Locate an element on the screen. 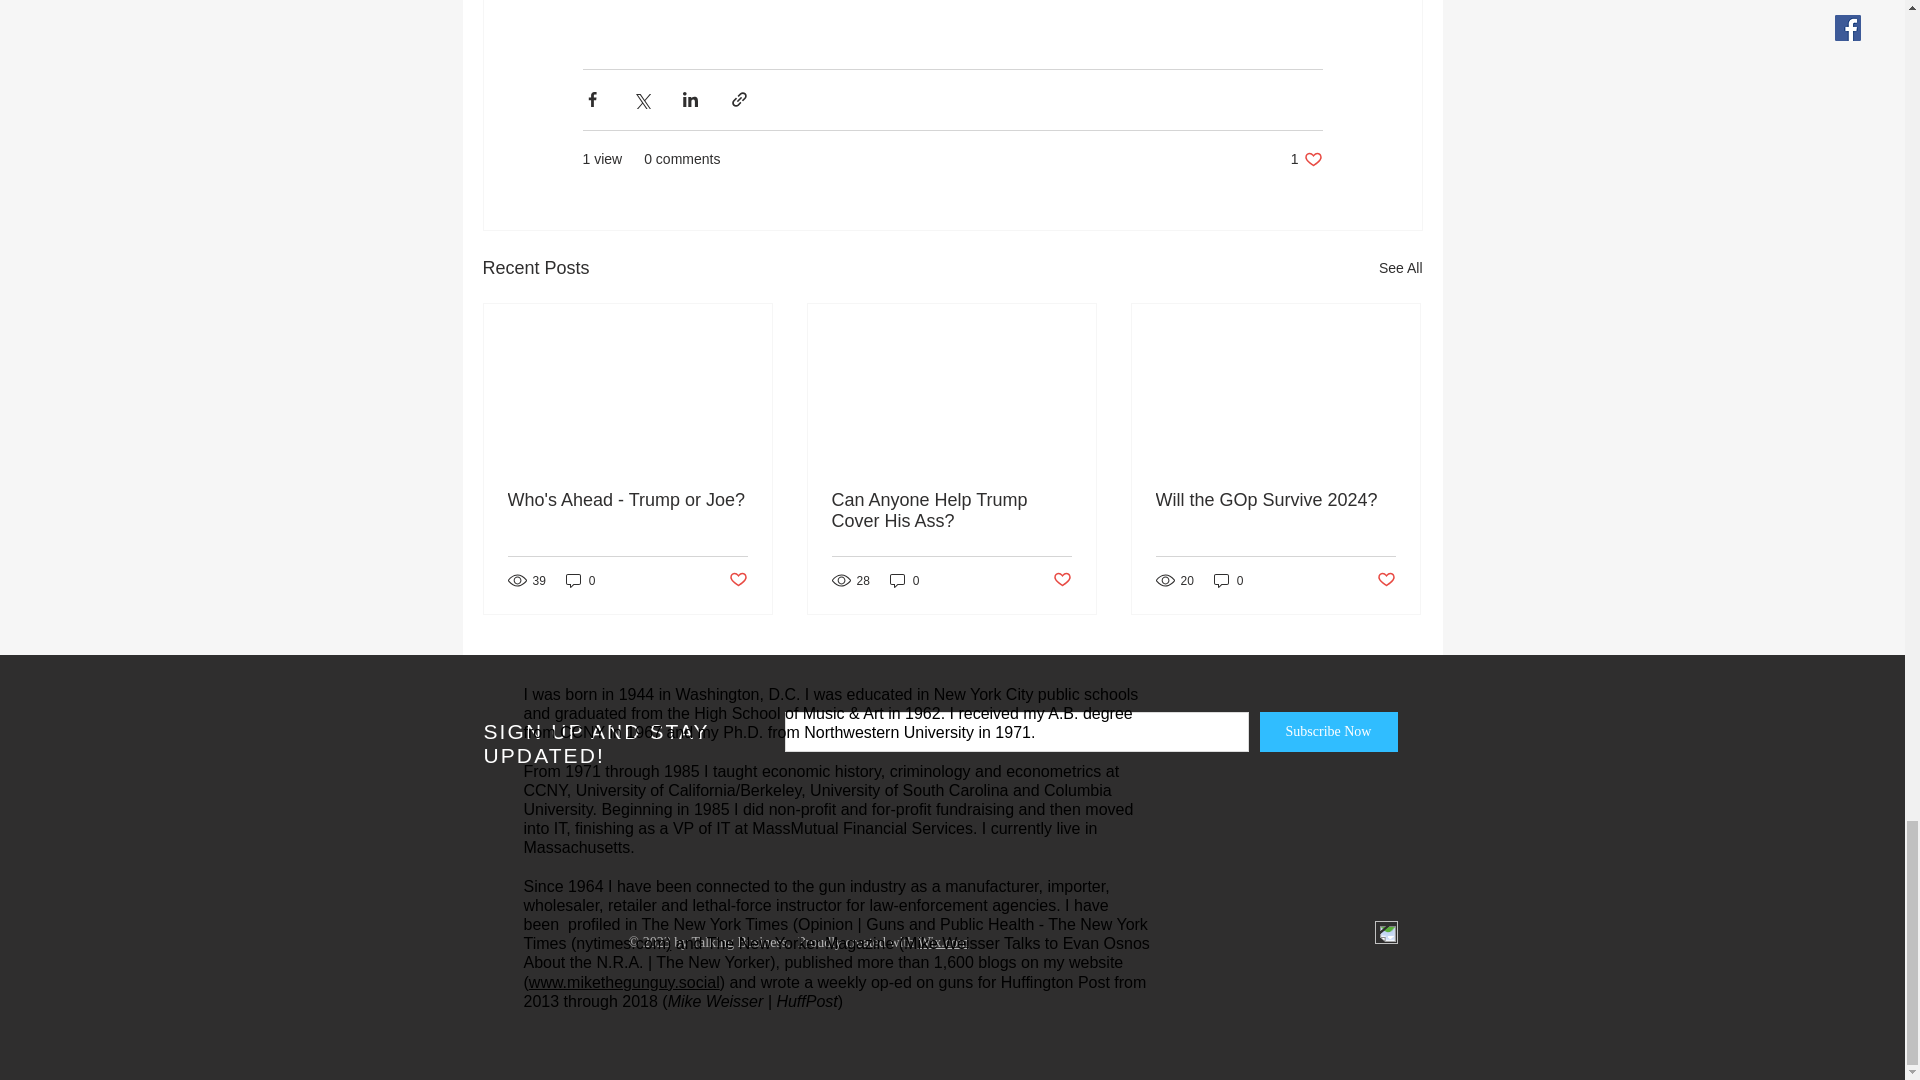 The image size is (1920, 1080). Post not marked as liked is located at coordinates (736, 580).